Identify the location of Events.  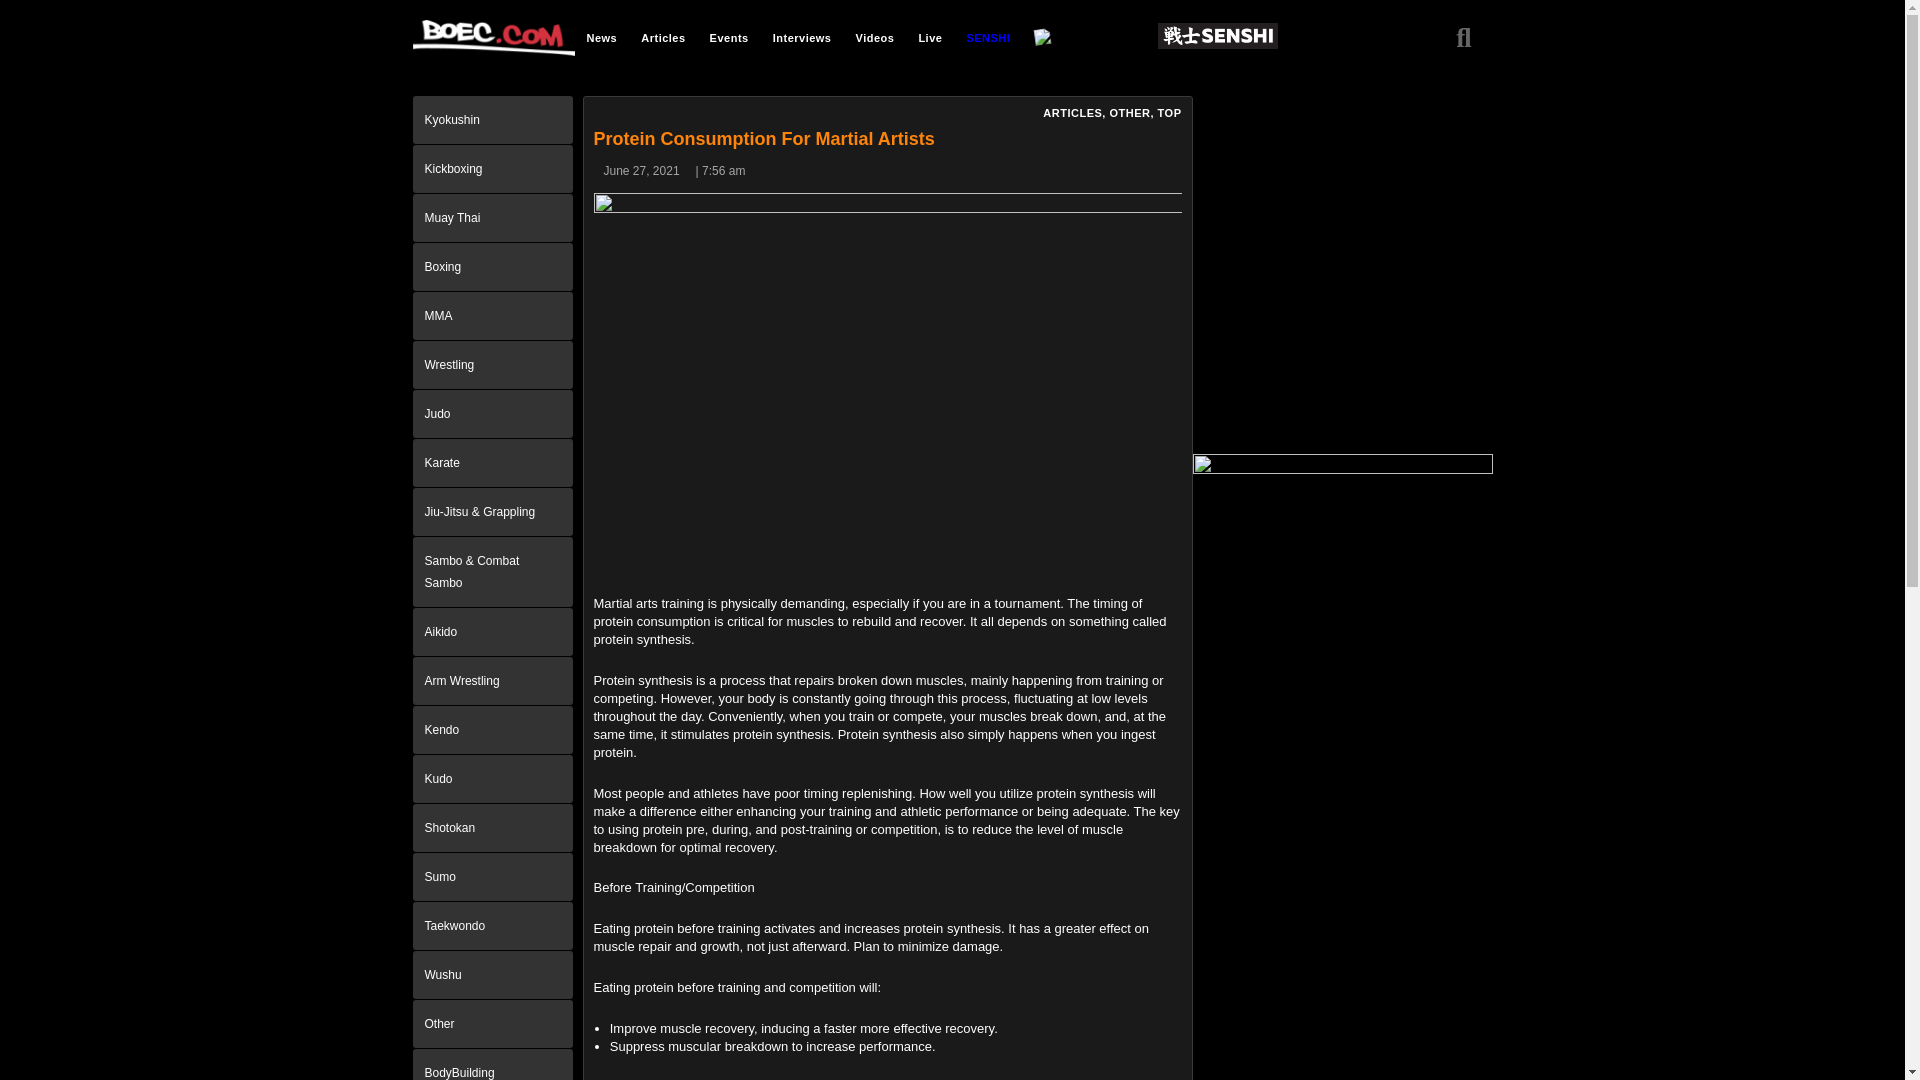
(729, 37).